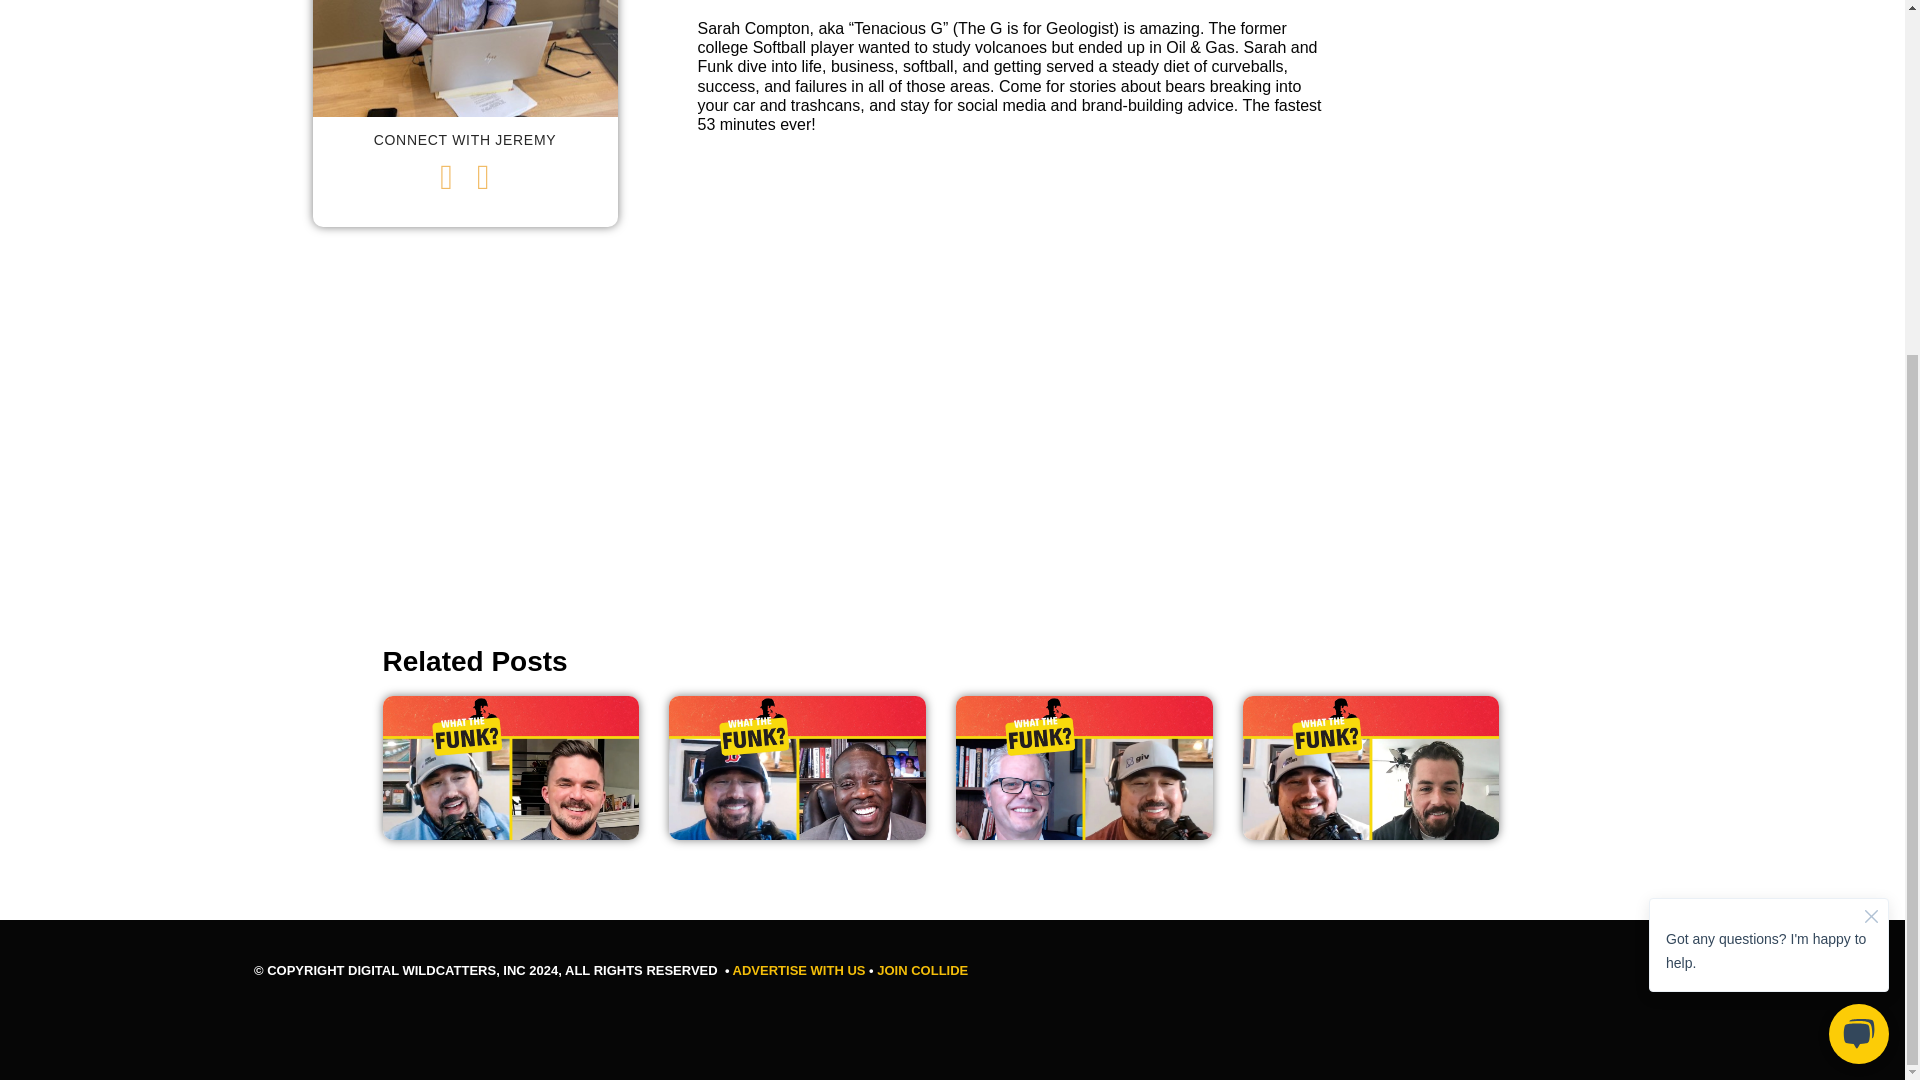 The width and height of the screenshot is (1920, 1080). Describe the element at coordinates (892, 970) in the screenshot. I see `JOIN` at that location.